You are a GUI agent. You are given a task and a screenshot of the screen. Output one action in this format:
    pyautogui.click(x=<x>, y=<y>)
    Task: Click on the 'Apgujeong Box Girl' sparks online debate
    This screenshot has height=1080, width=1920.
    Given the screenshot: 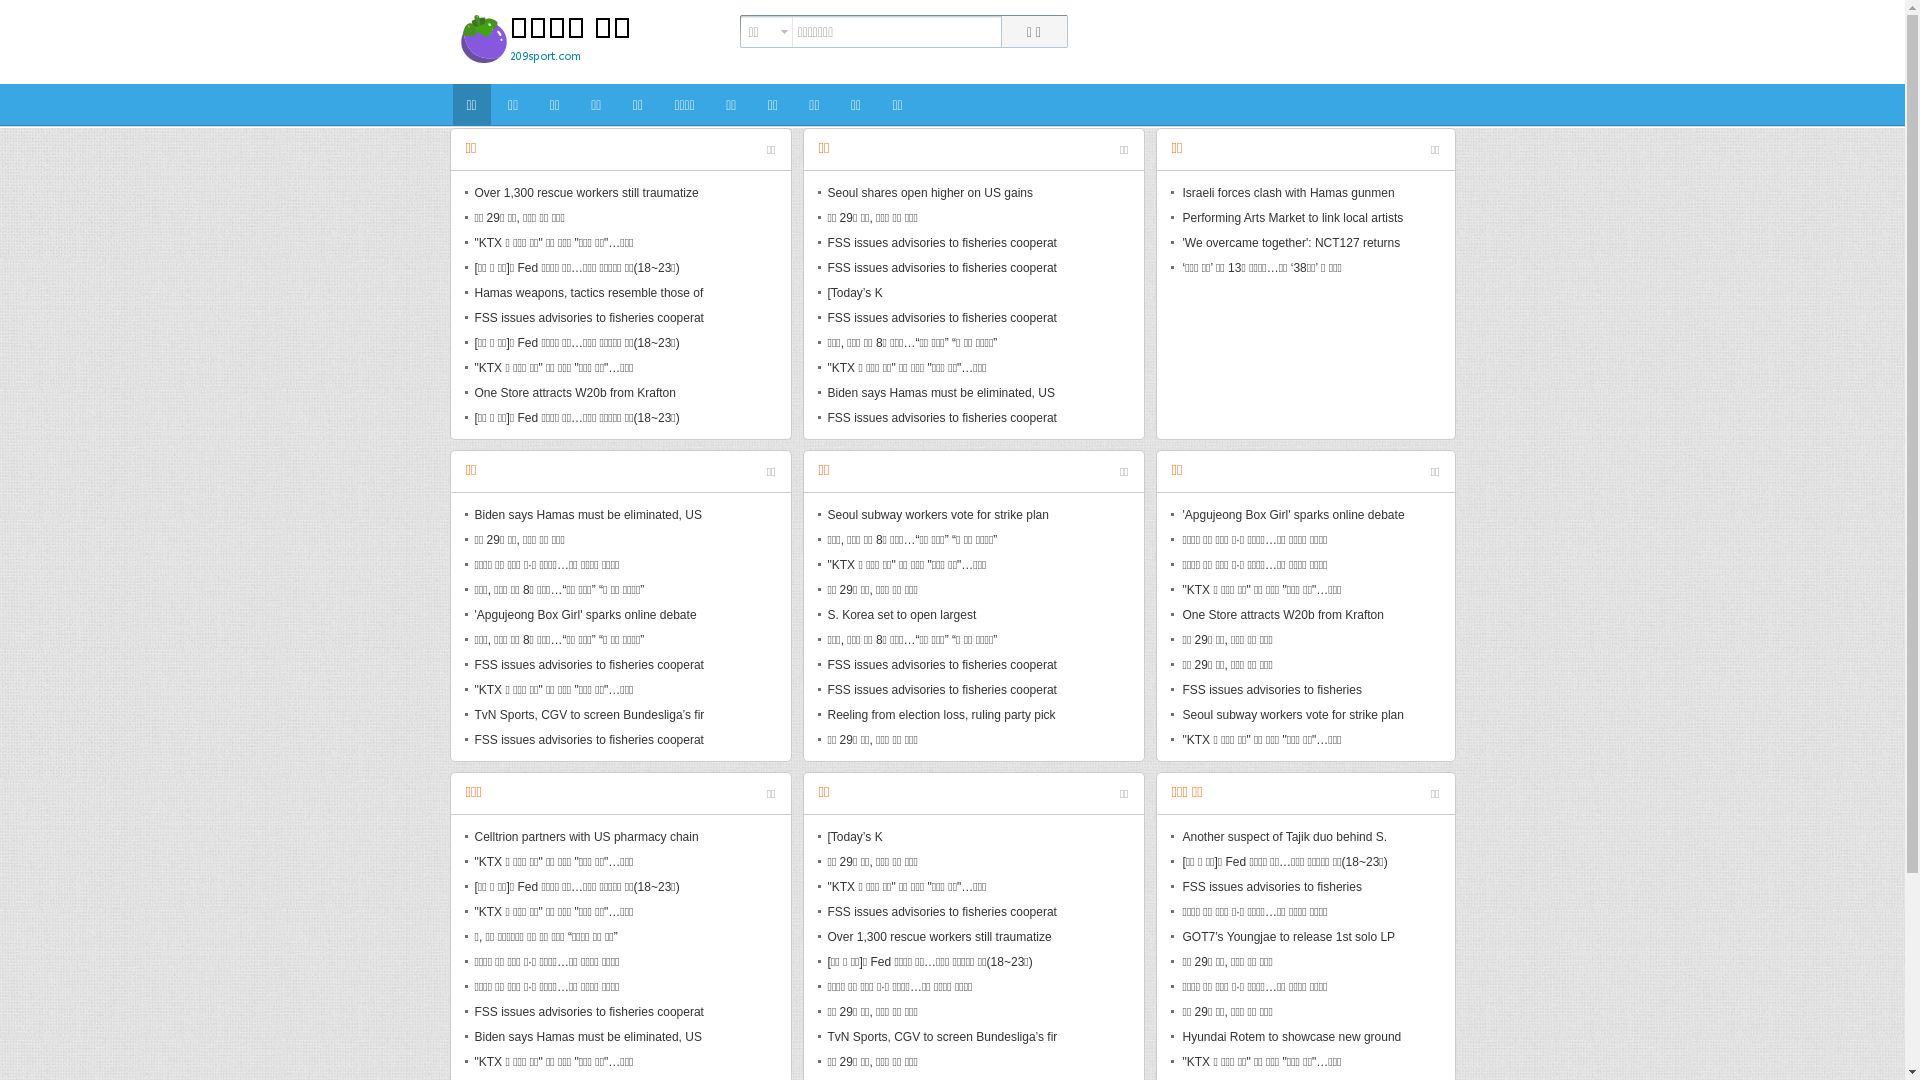 What is the action you would take?
    pyautogui.click(x=589, y=616)
    